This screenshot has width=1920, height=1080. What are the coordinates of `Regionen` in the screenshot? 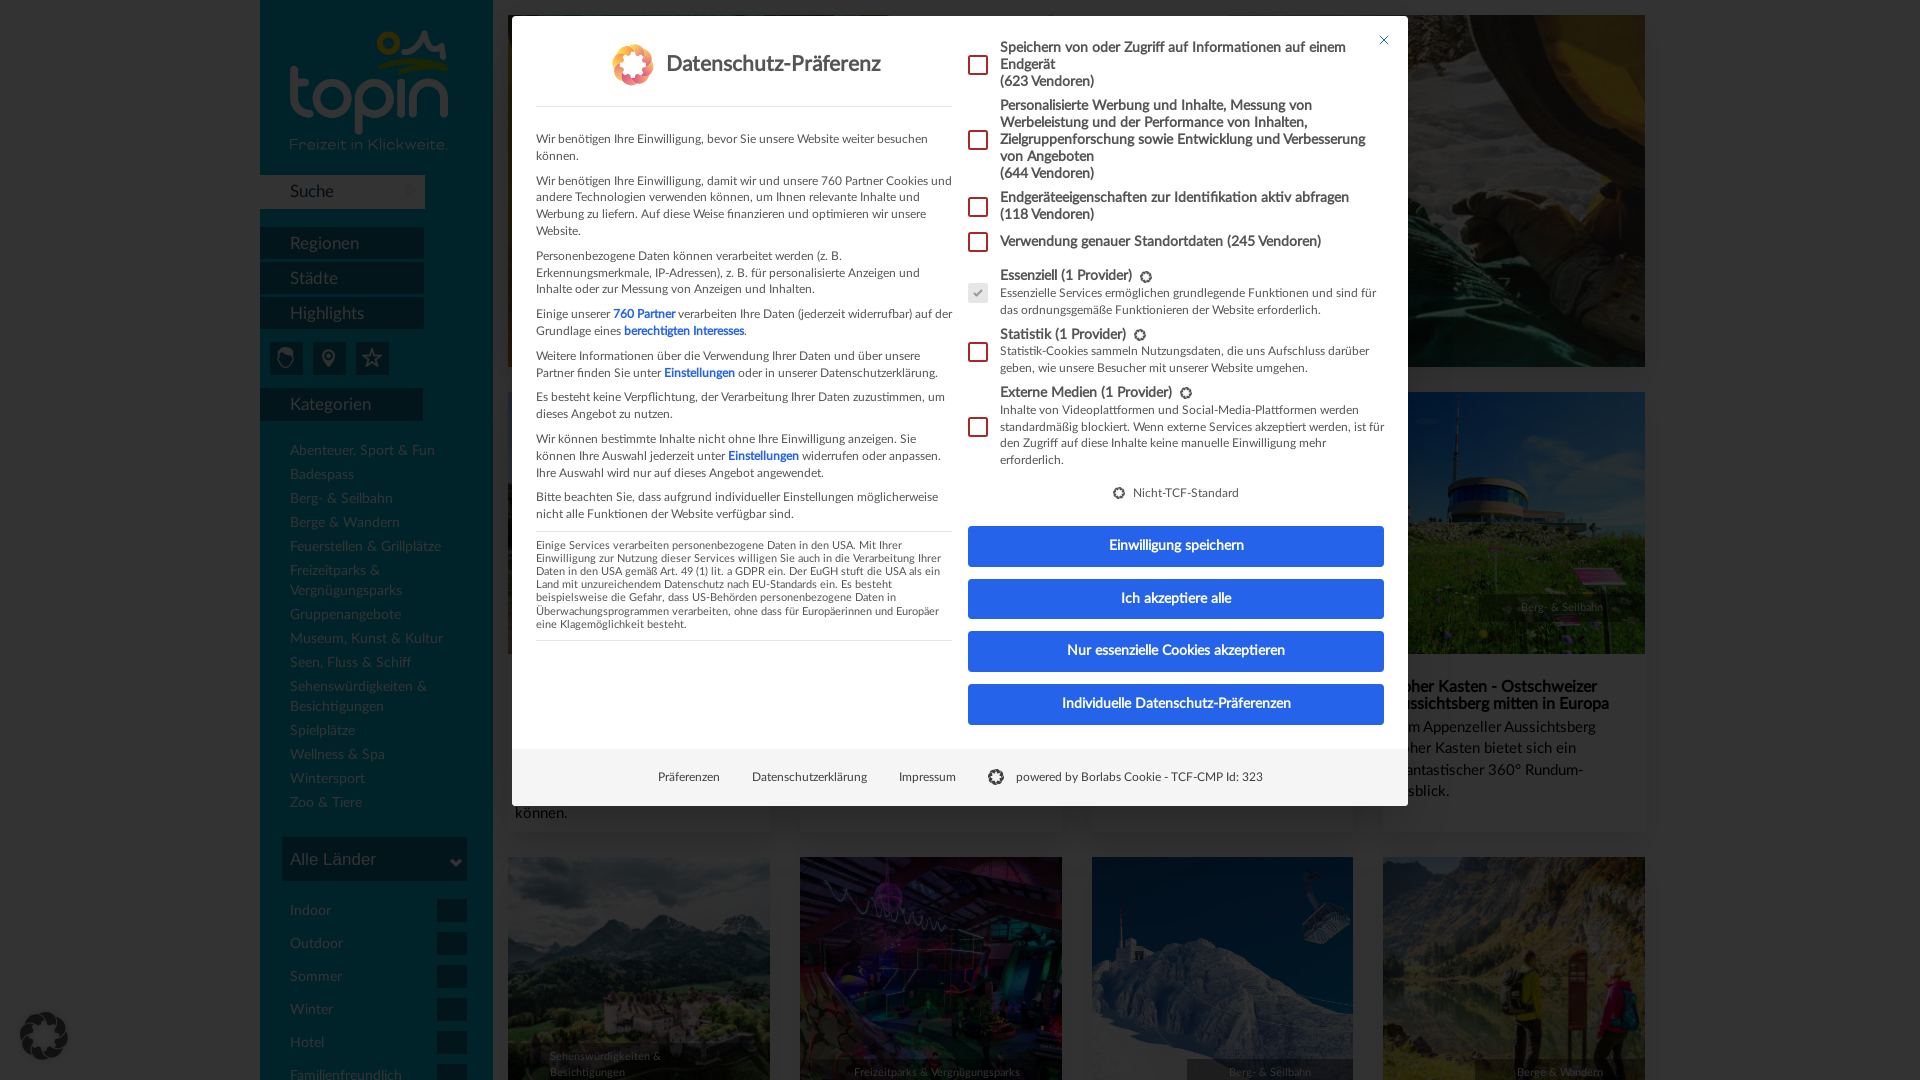 It's located at (342, 244).